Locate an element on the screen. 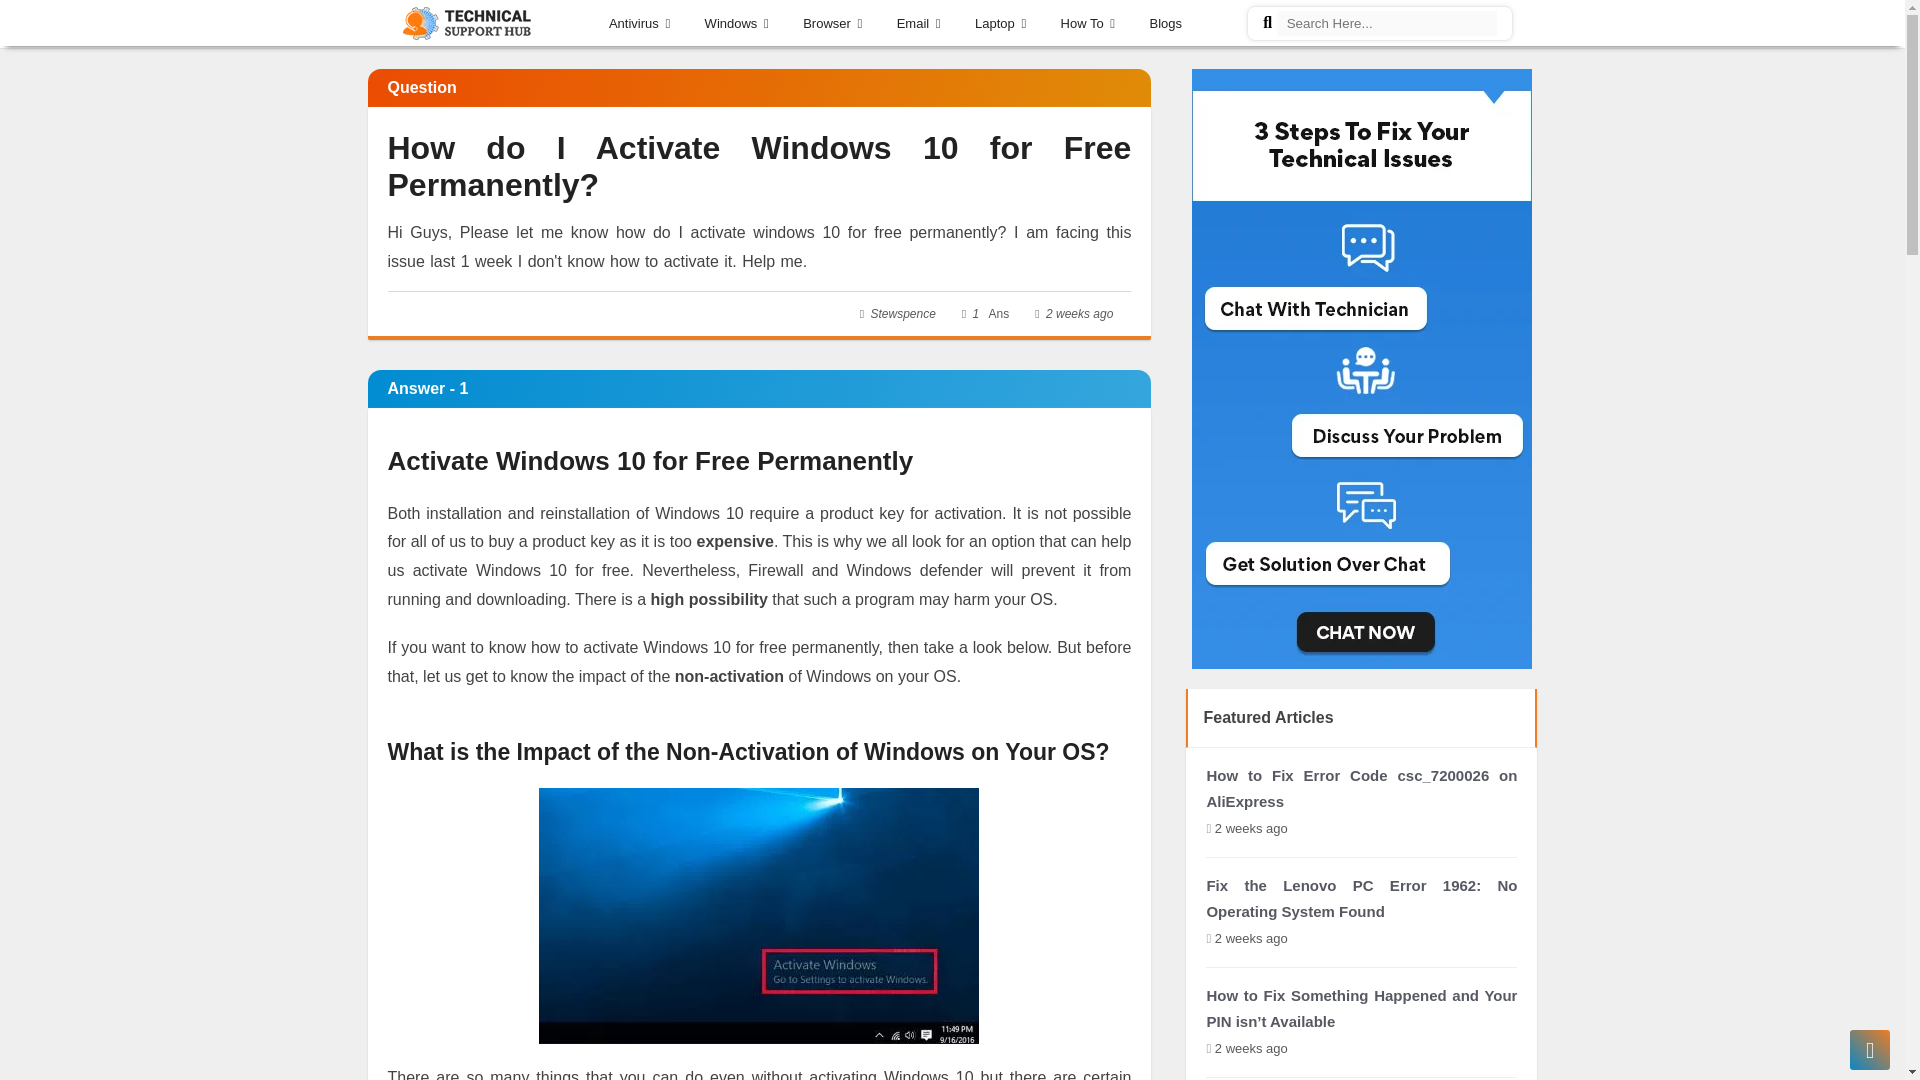 This screenshot has height=1080, width=1920. Email is located at coordinates (919, 20).